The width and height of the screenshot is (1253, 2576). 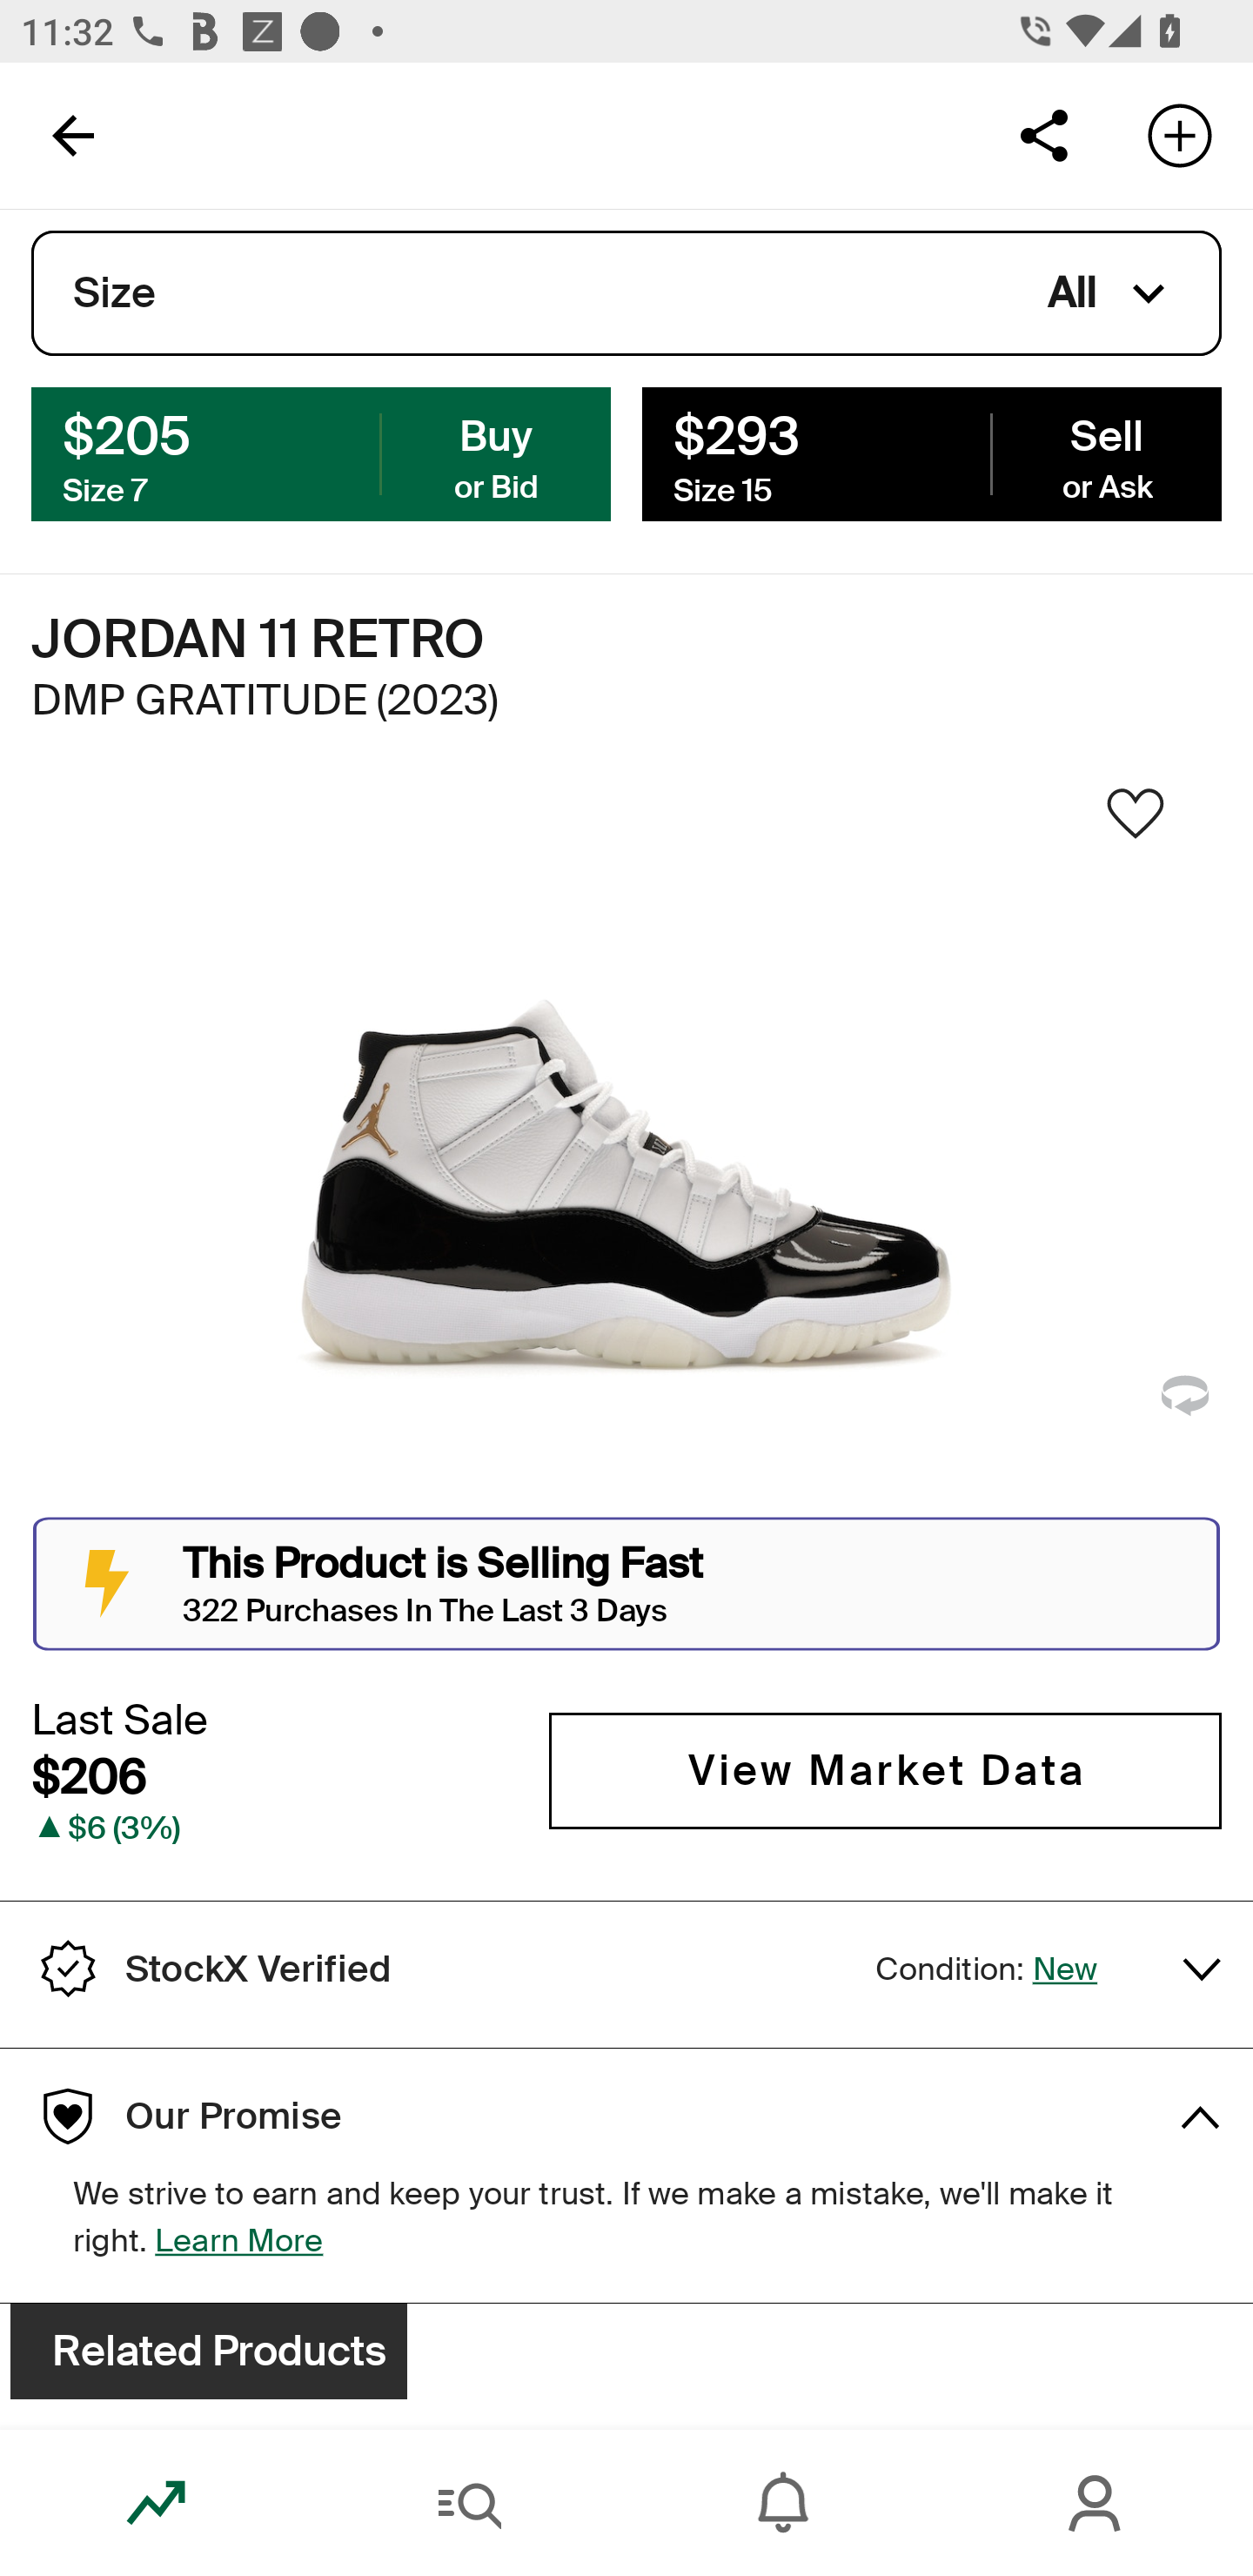 What do you see at coordinates (783, 2503) in the screenshot?
I see `Inbox` at bounding box center [783, 2503].